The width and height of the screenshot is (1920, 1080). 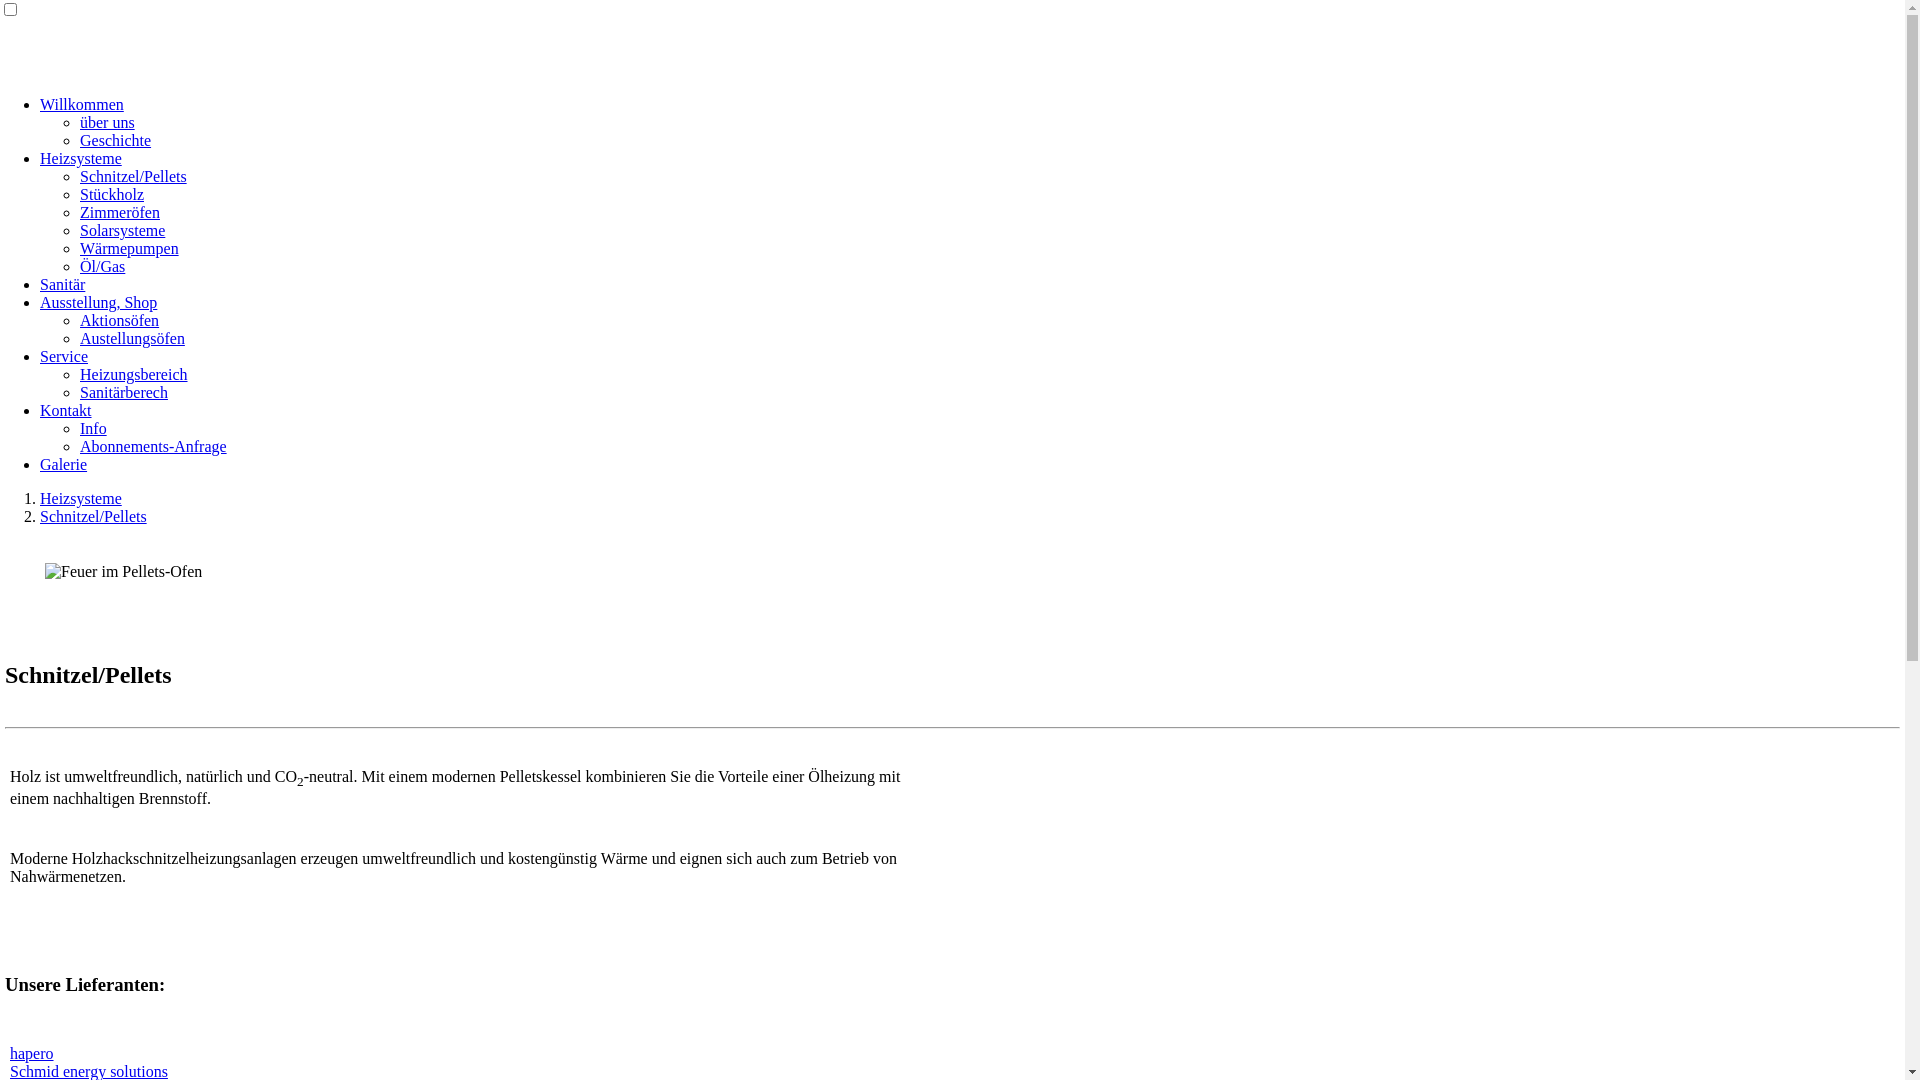 What do you see at coordinates (64, 356) in the screenshot?
I see `Service` at bounding box center [64, 356].